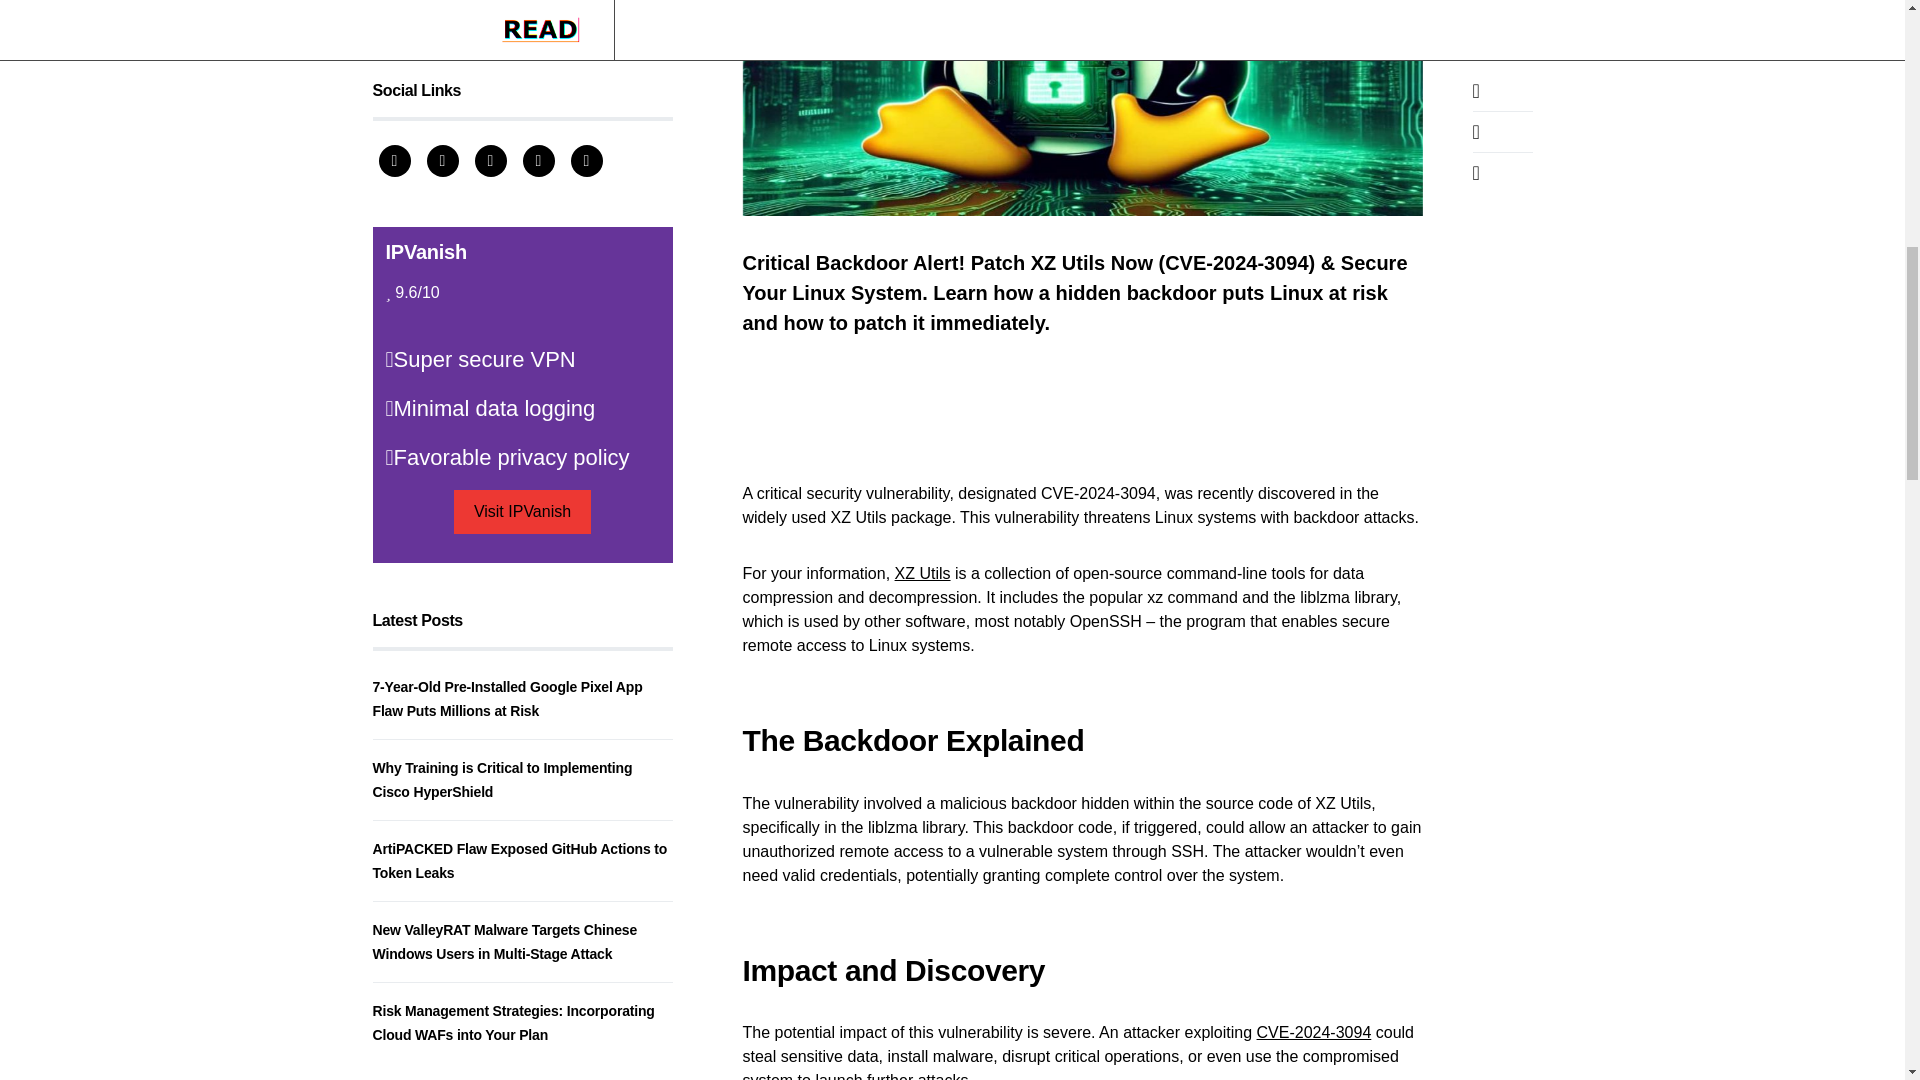  I want to click on View all posts by Cyber Newswire, so click(428, 486).